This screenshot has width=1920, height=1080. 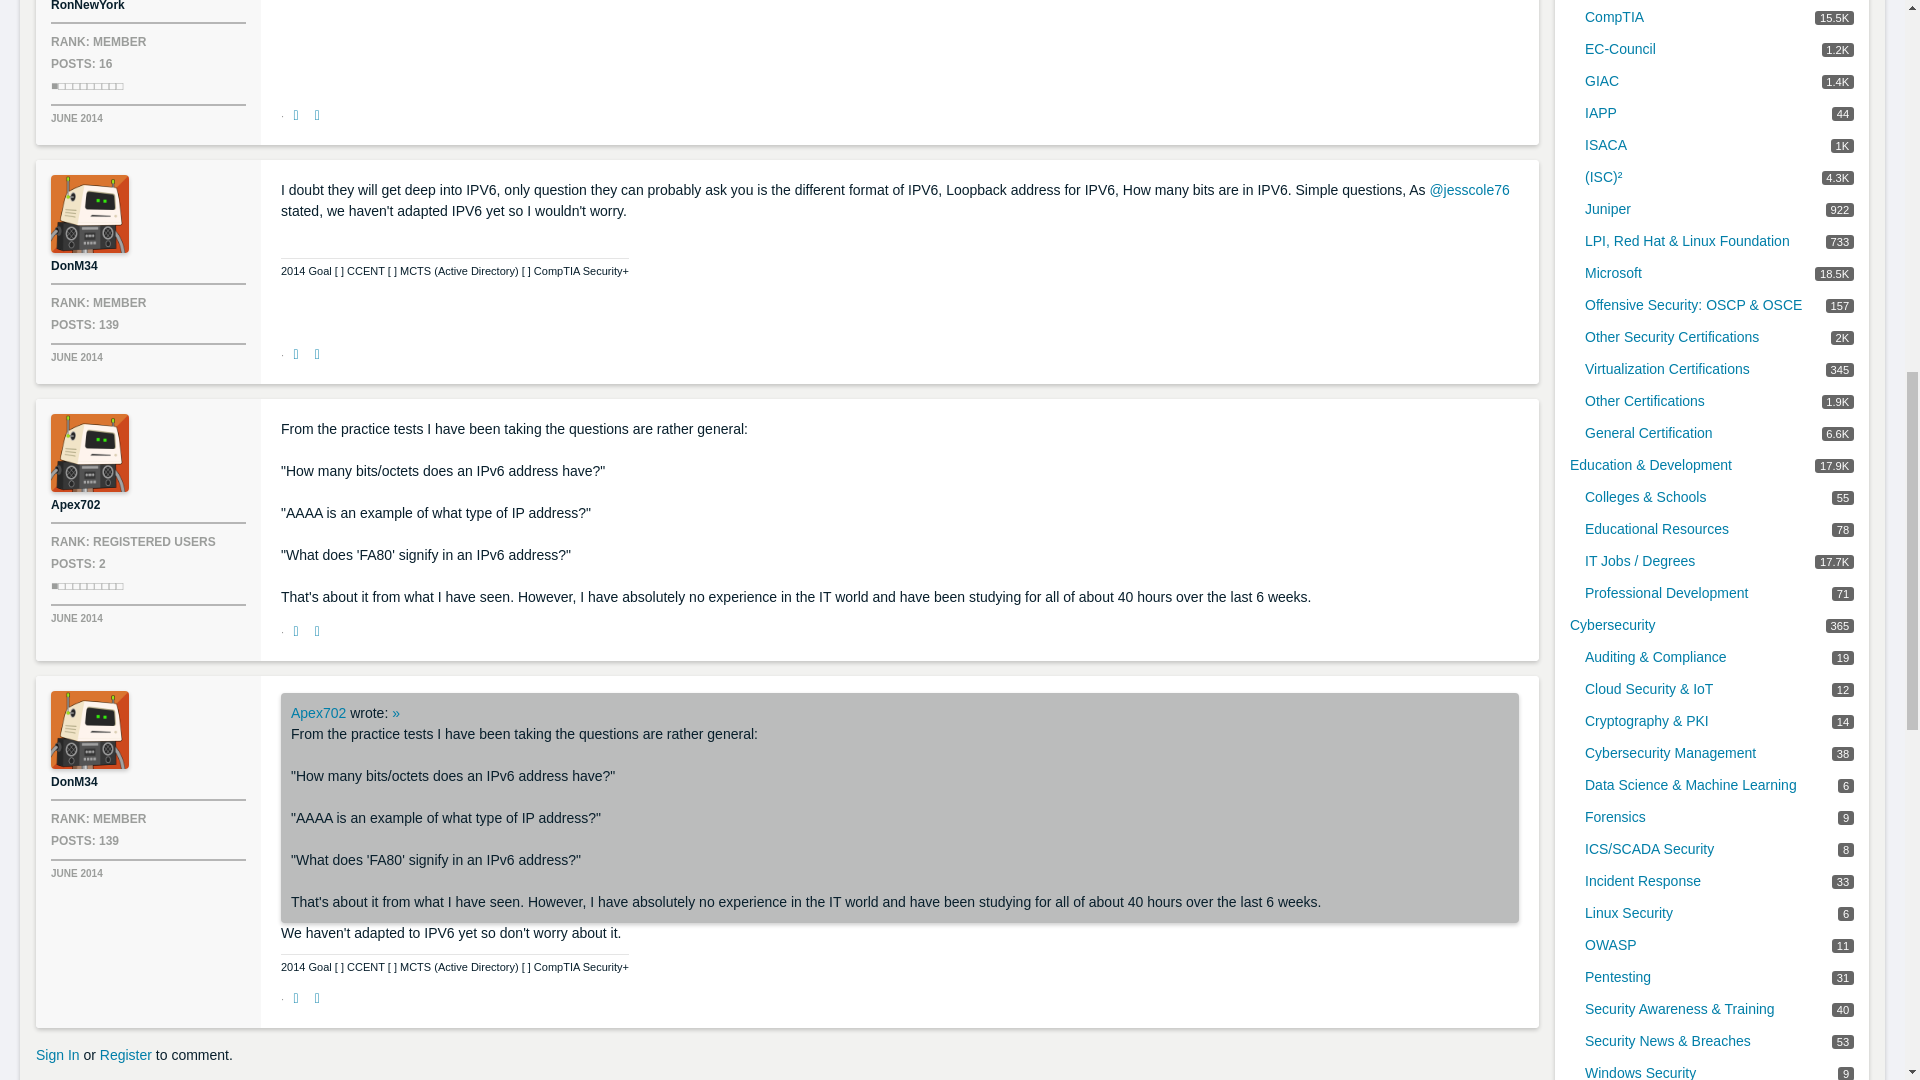 I want to click on June 27, 2014 12:07PM, so click(x=77, y=874).